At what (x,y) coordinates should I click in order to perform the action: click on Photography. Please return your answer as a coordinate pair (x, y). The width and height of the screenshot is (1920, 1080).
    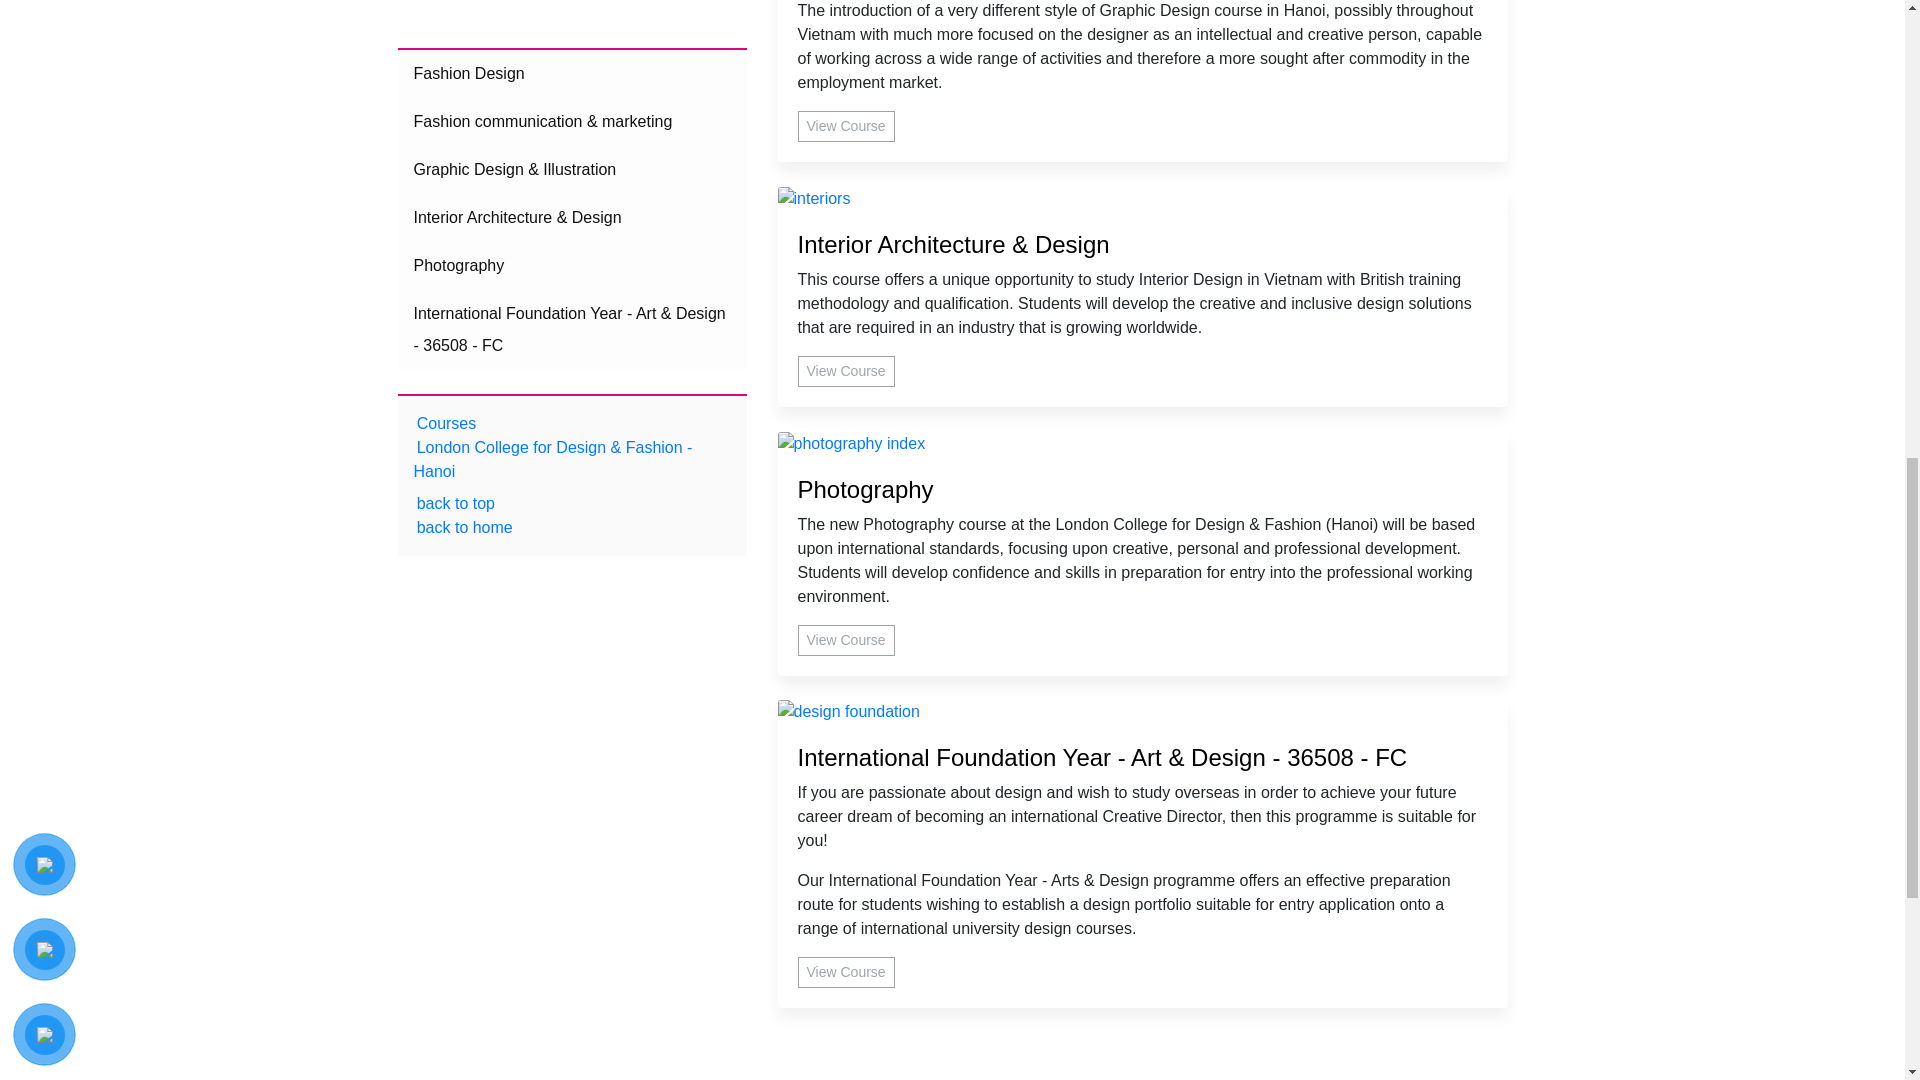
    Looking at the image, I should click on (1143, 490).